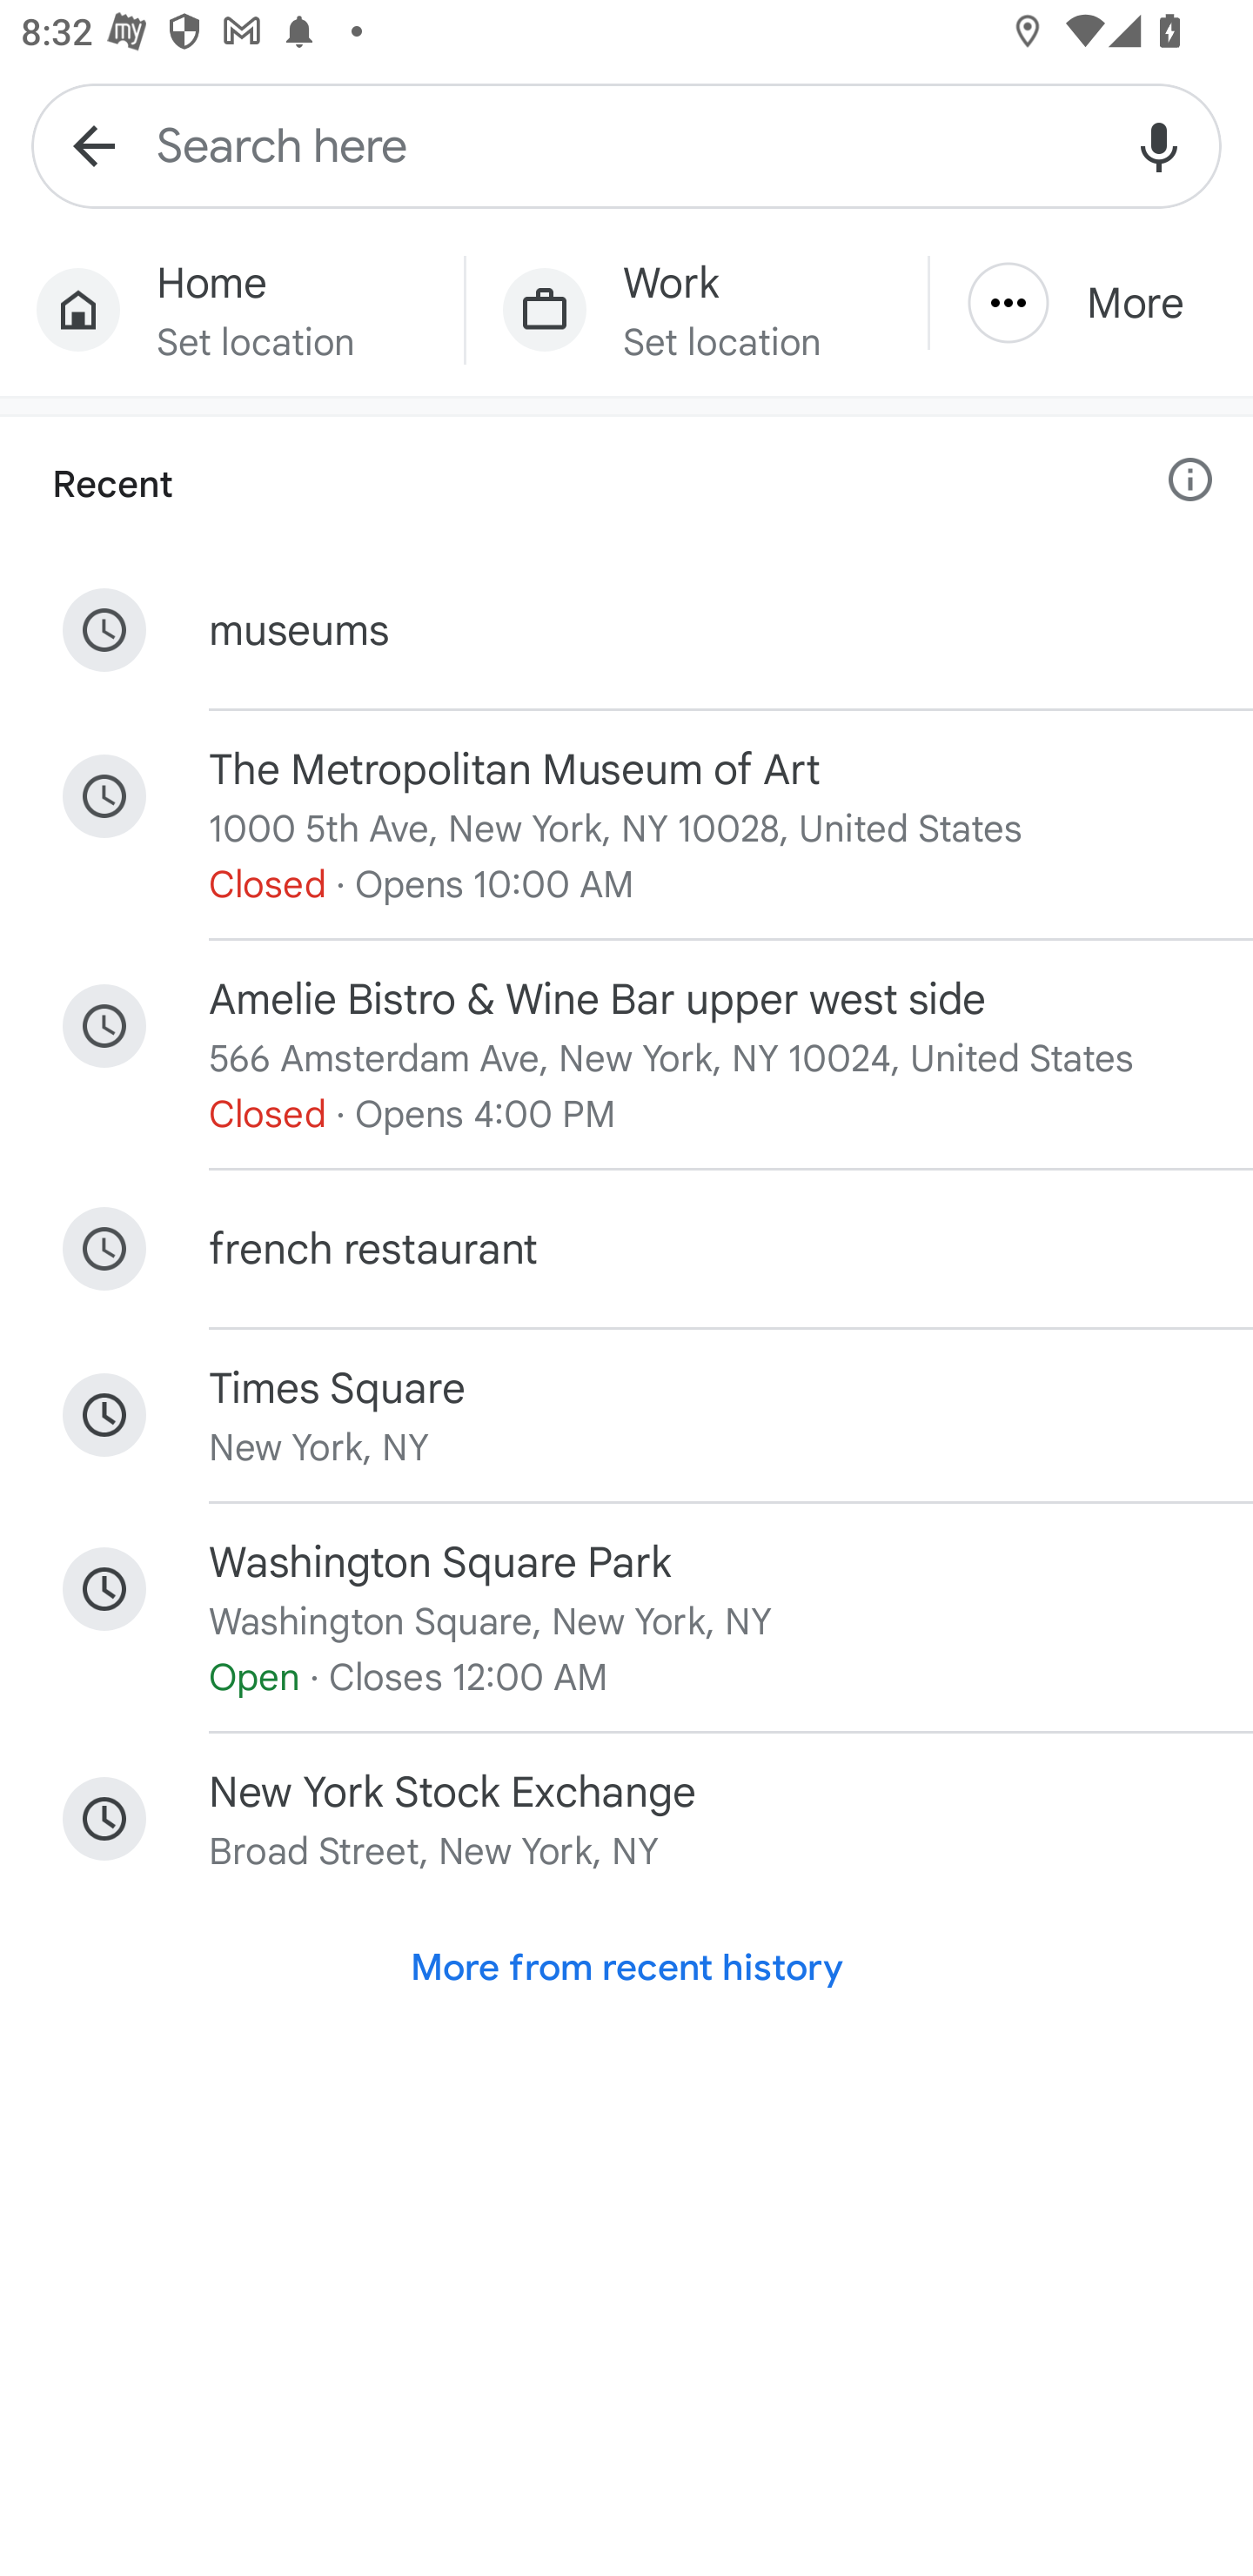  What do you see at coordinates (626, 1415) in the screenshot?
I see `Times Square New York, NY` at bounding box center [626, 1415].